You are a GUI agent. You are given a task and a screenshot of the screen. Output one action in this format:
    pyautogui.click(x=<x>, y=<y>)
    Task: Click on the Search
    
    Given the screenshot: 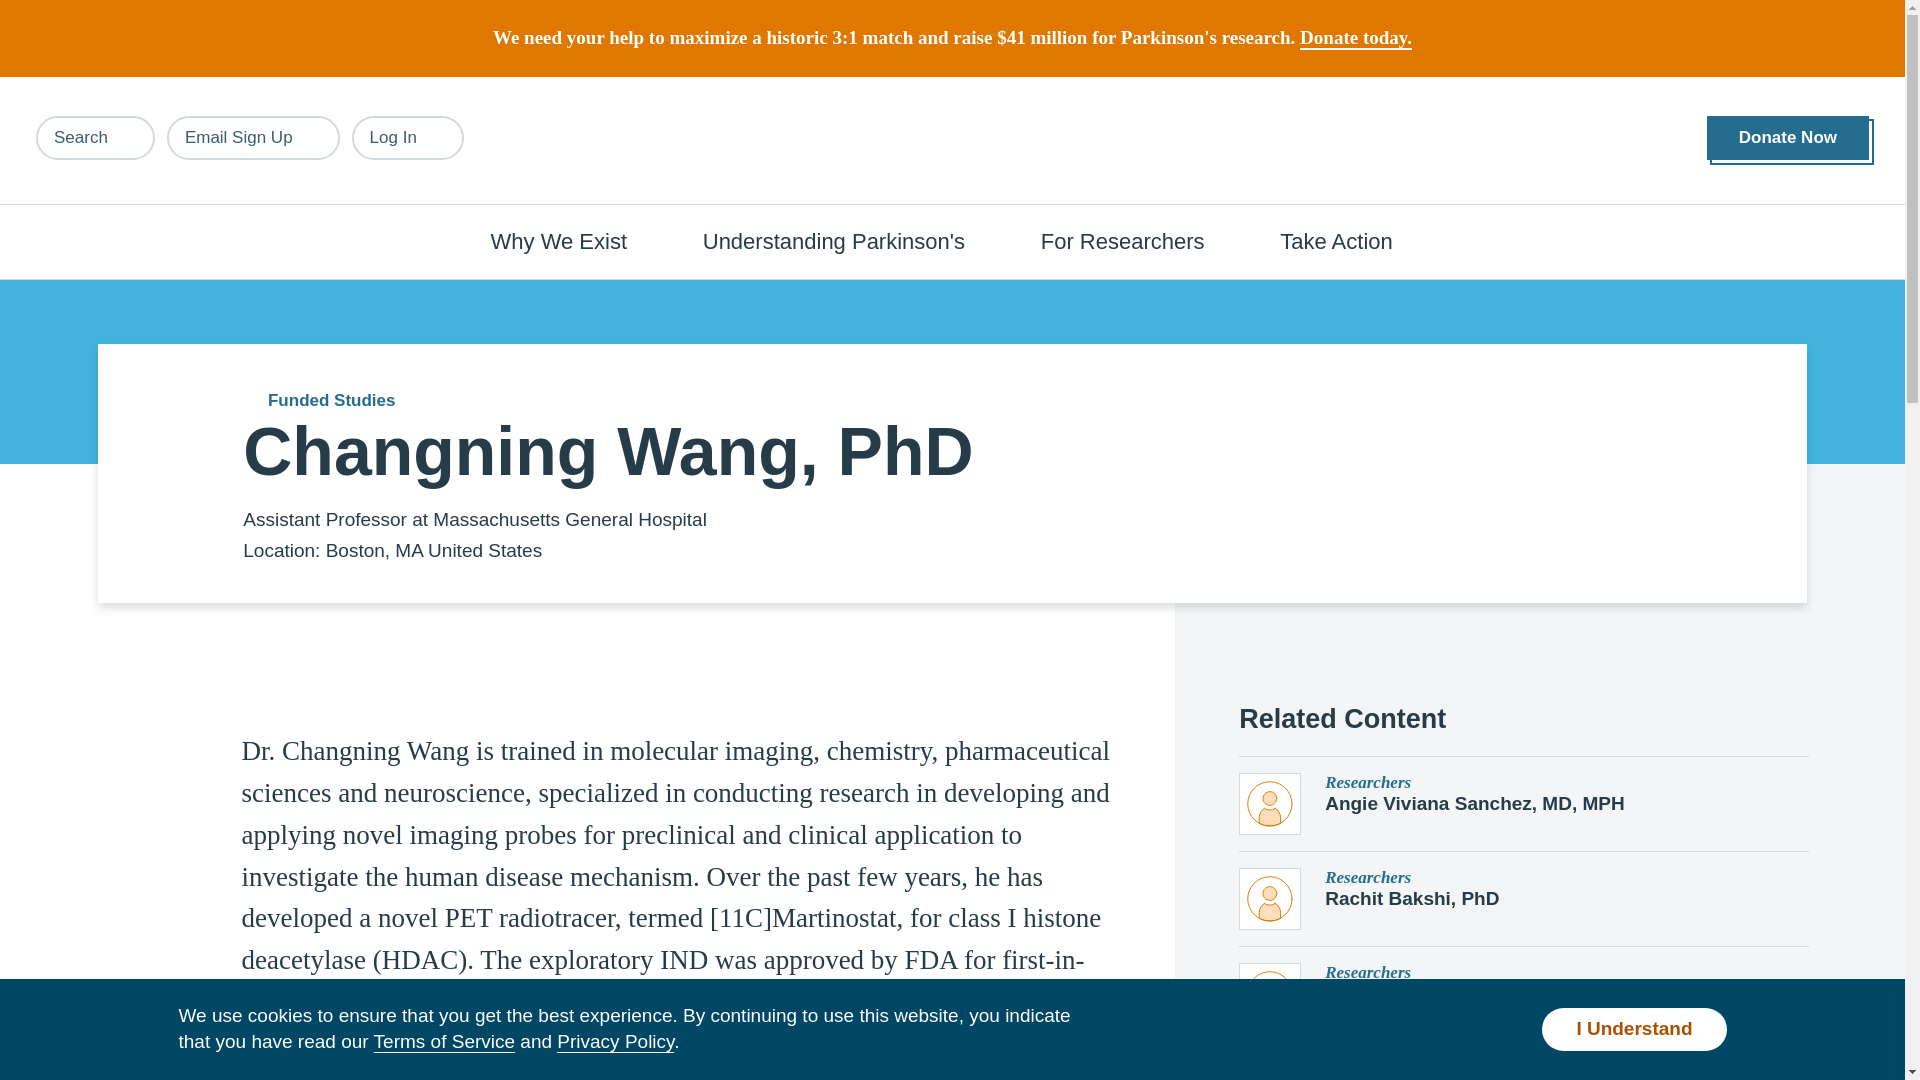 What is the action you would take?
    pyautogui.click(x=96, y=137)
    